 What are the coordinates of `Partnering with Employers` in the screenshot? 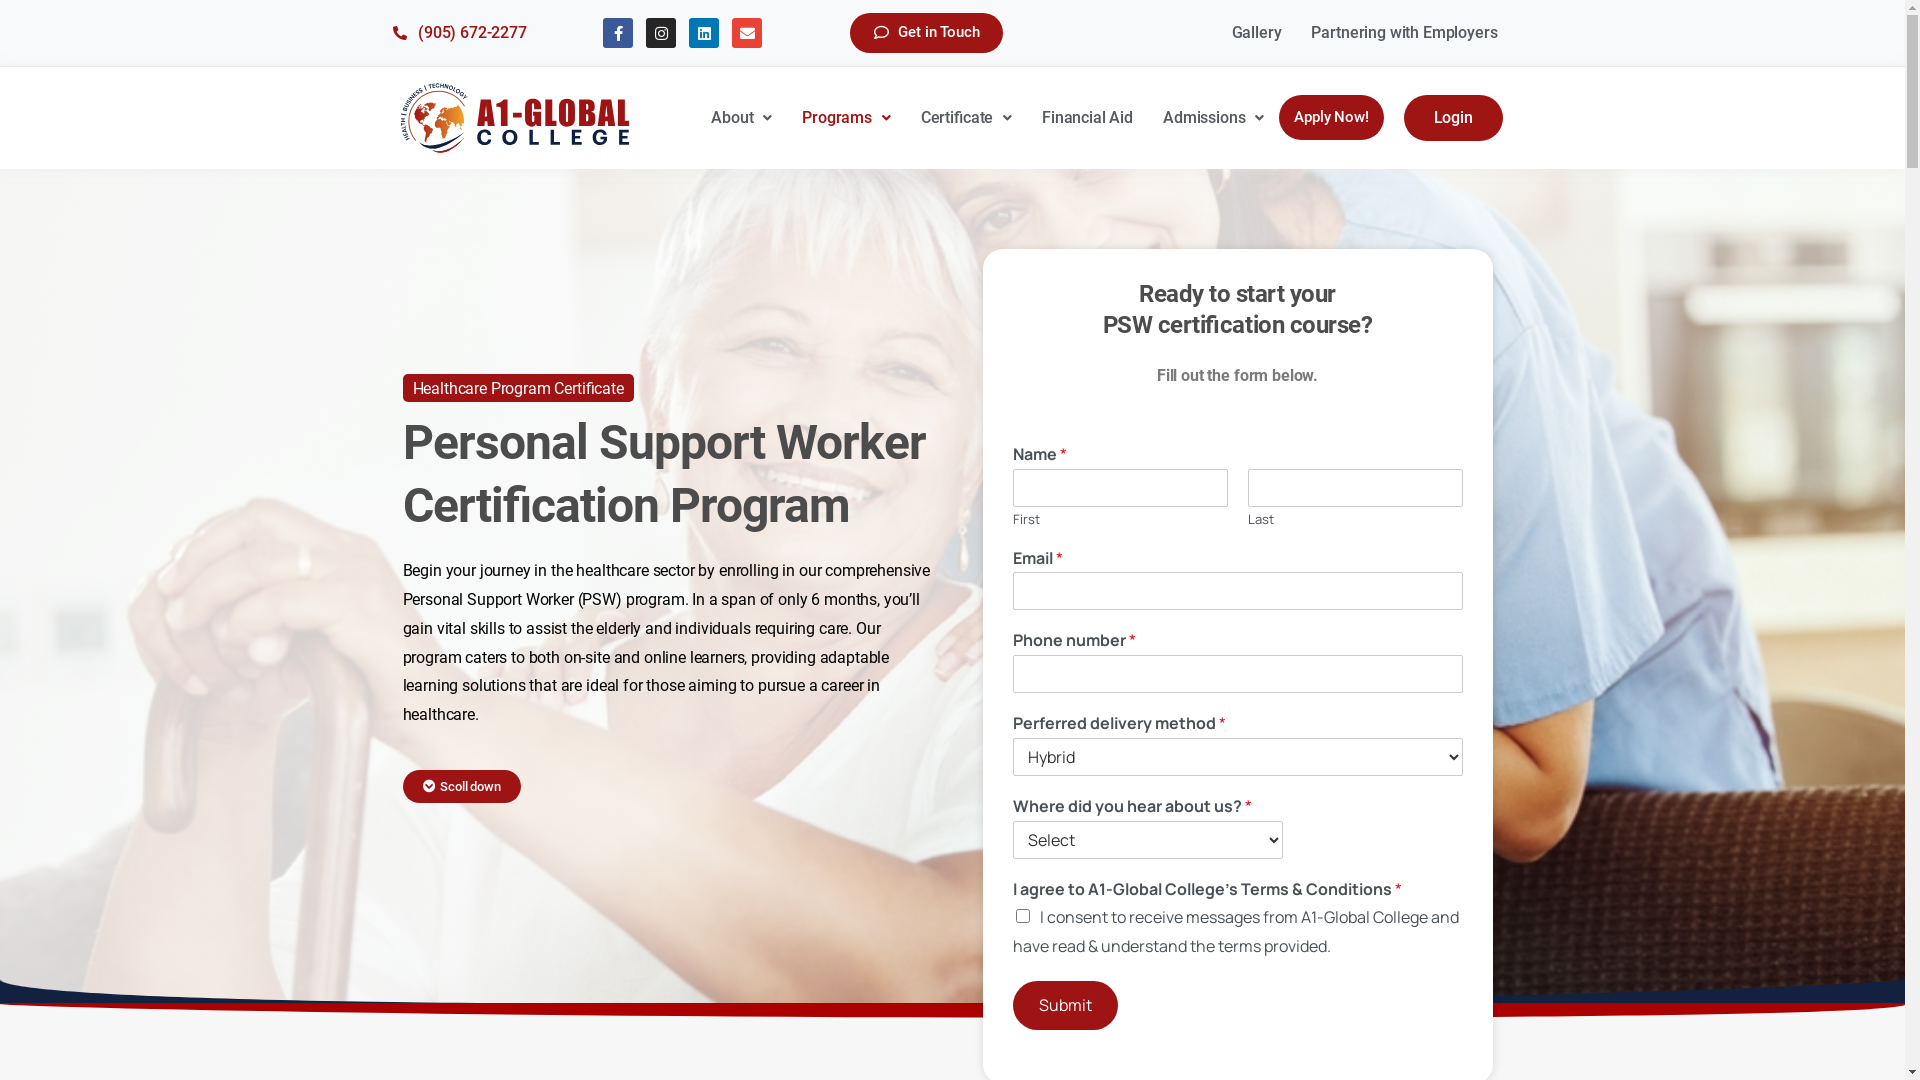 It's located at (1404, 33).